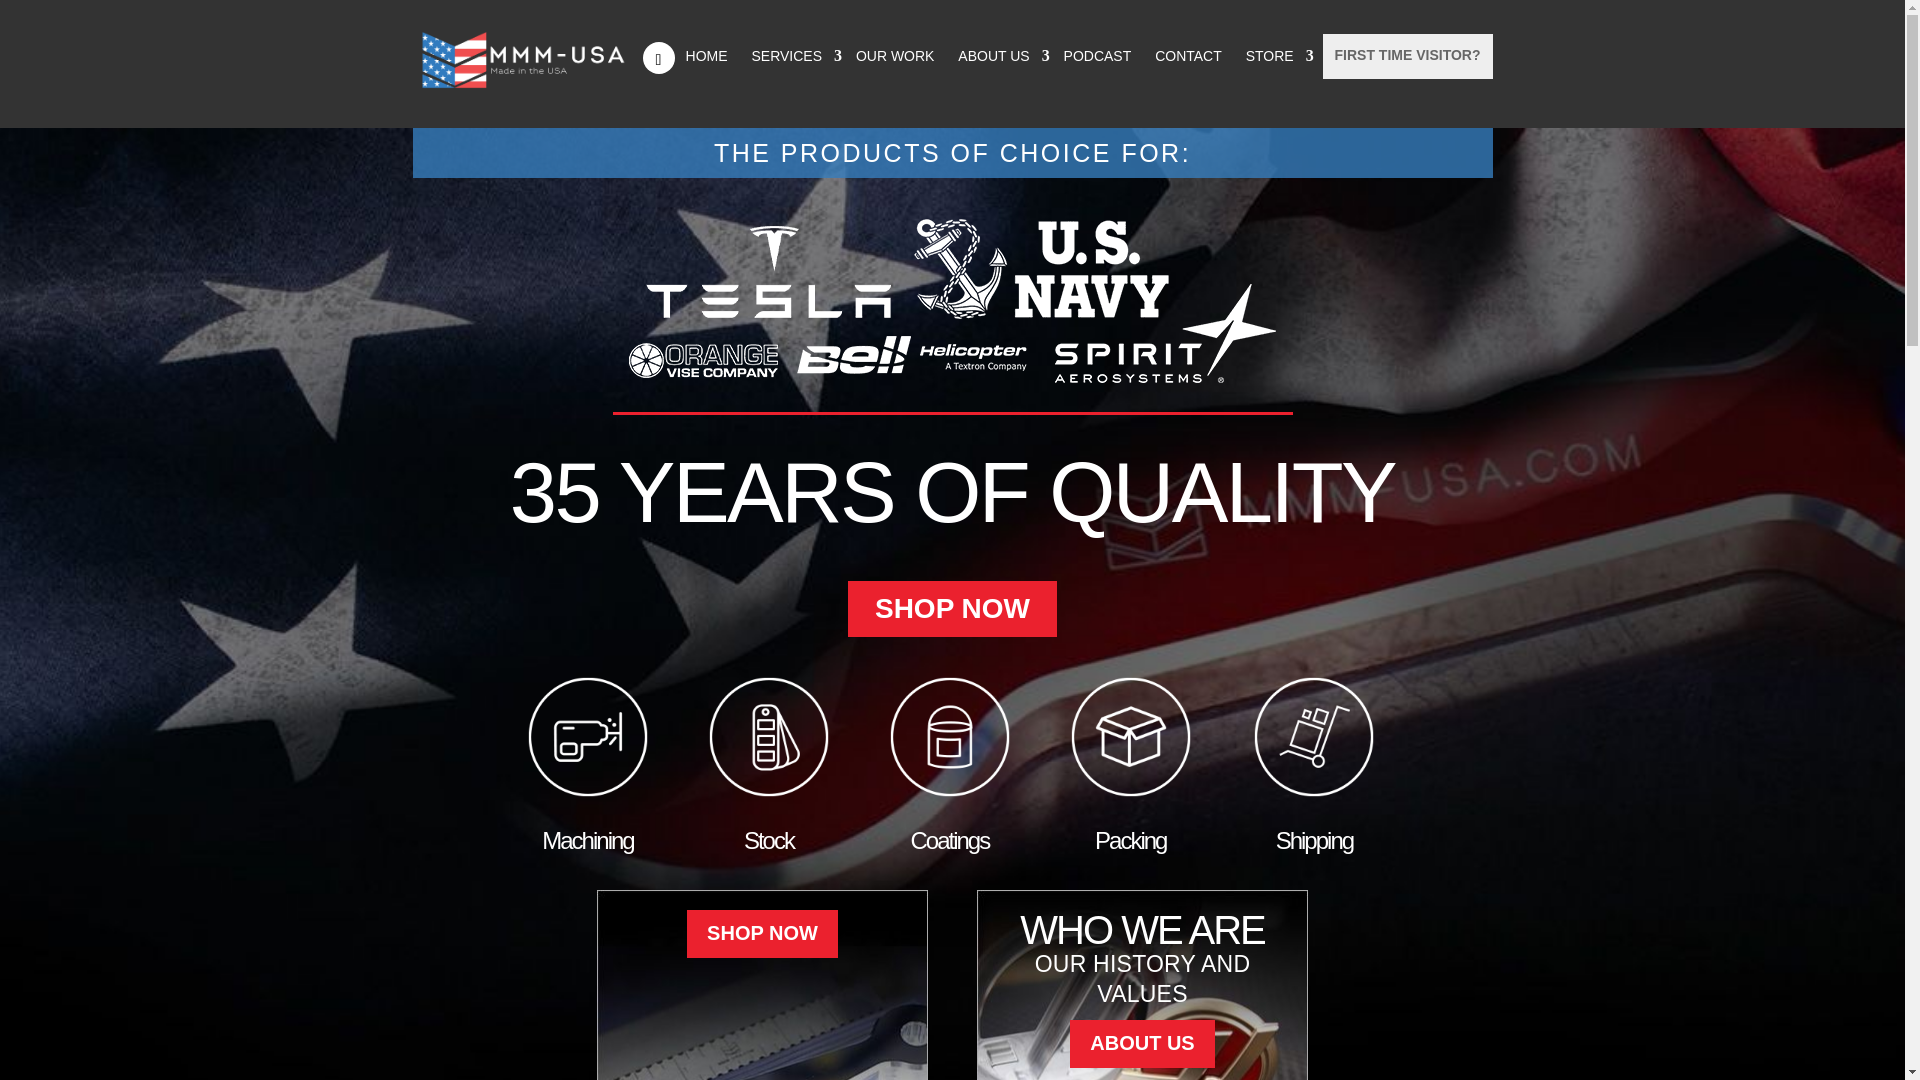 This screenshot has height=1080, width=1920. Describe the element at coordinates (895, 55) in the screenshot. I see `OUR WORK` at that location.